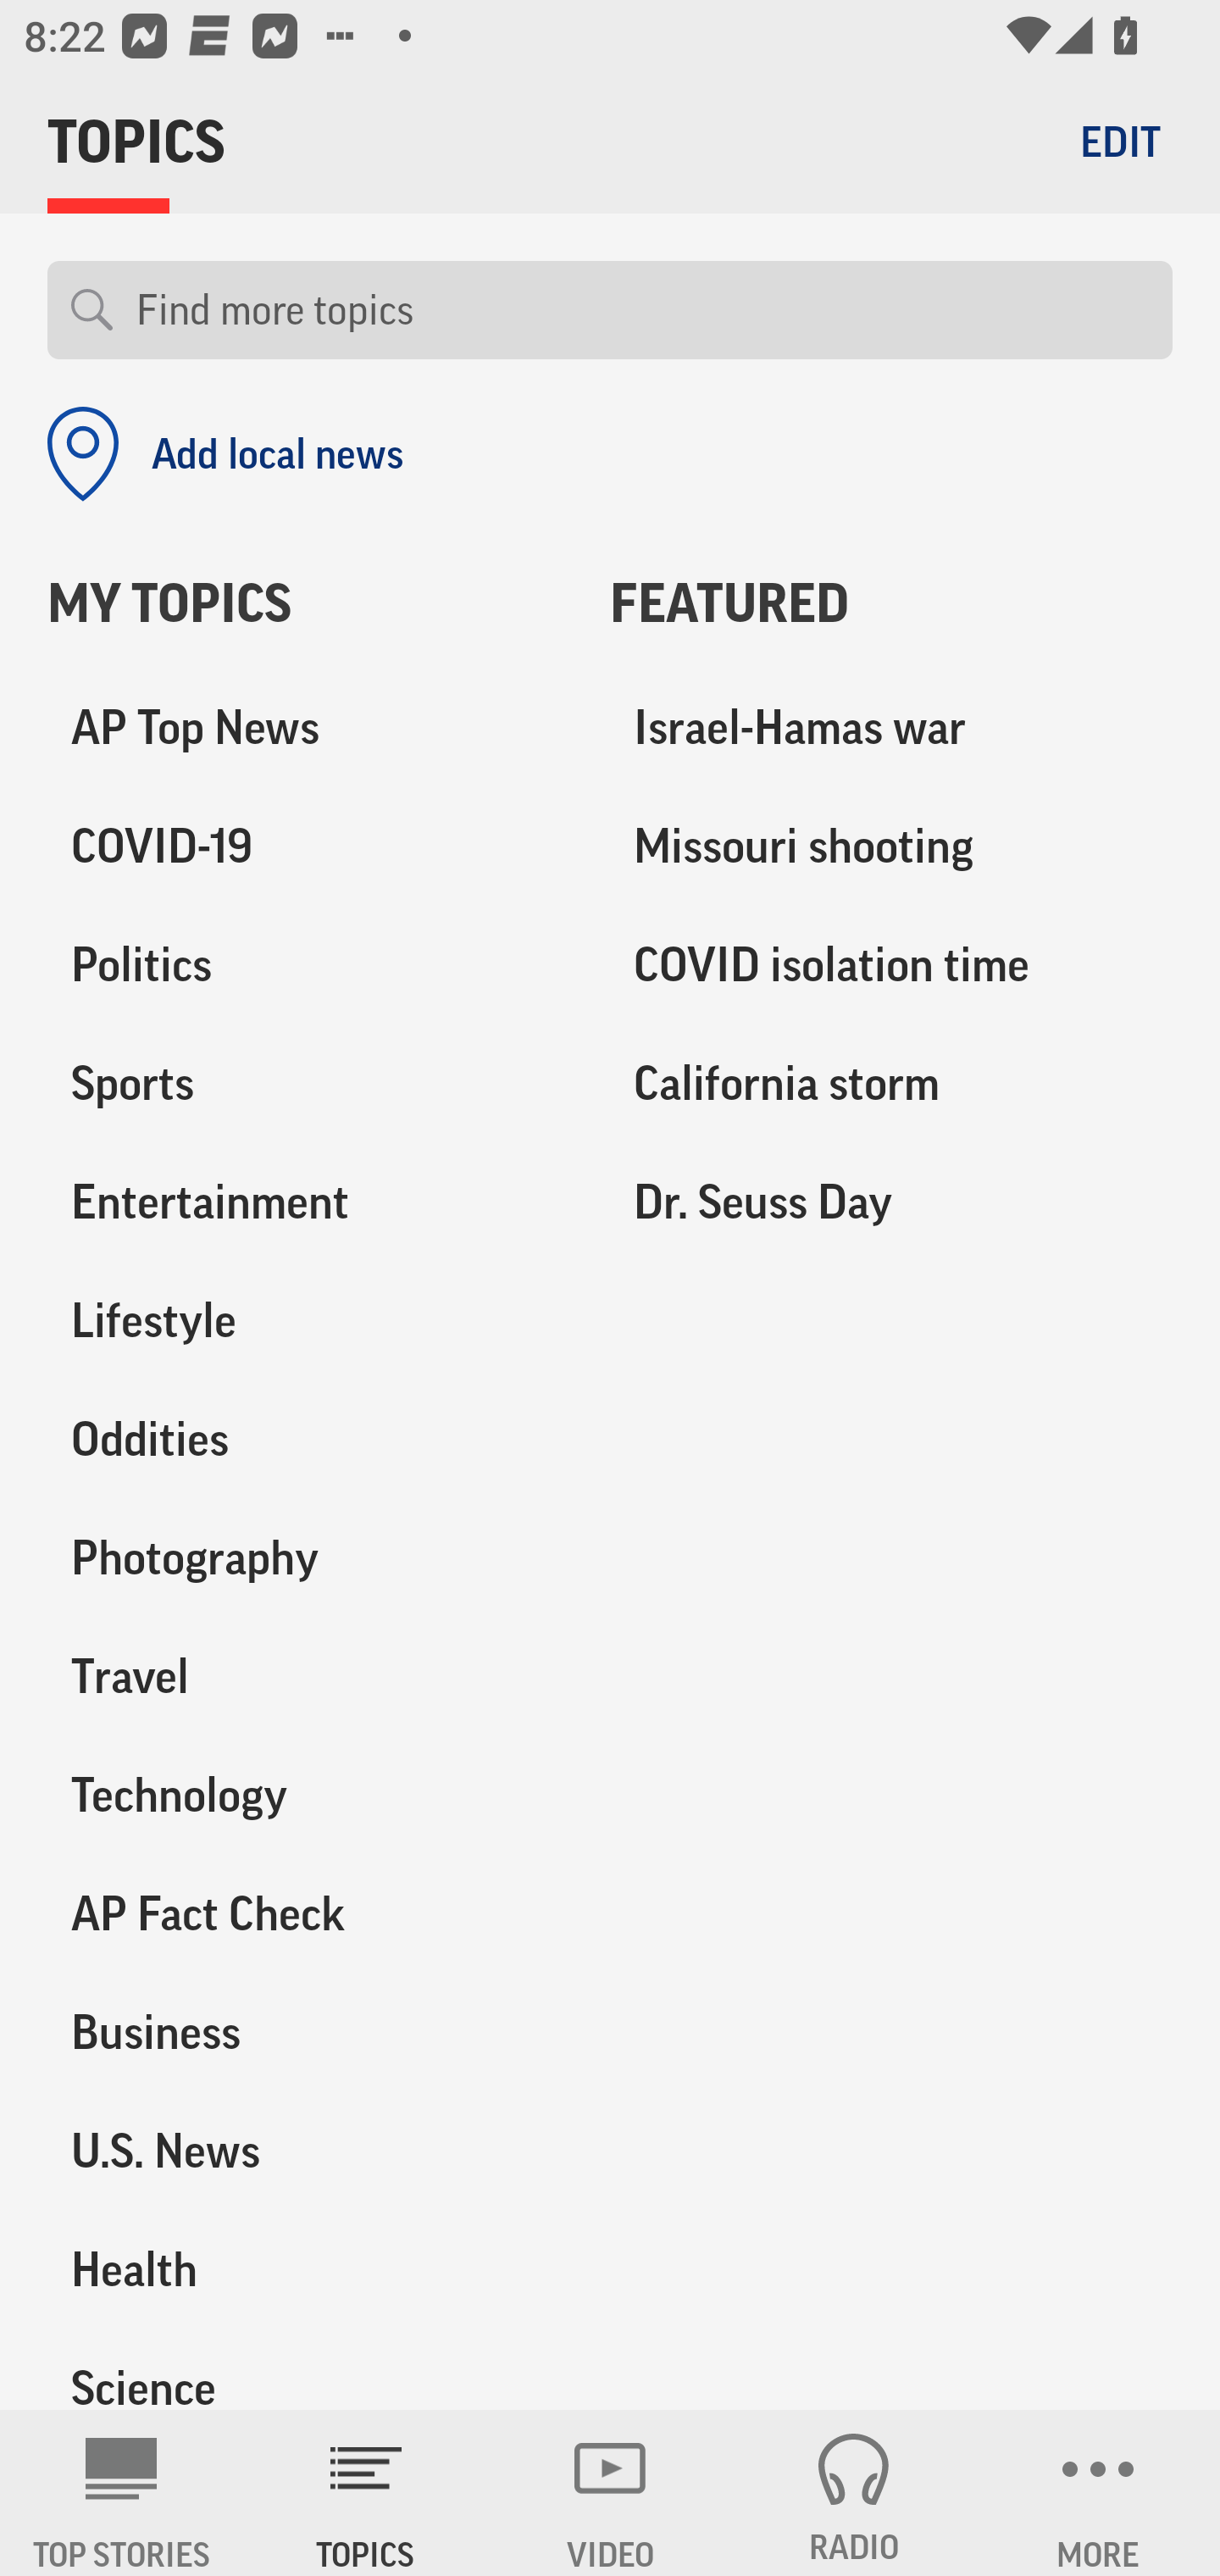 The height and width of the screenshot is (2576, 1220). What do you see at coordinates (305, 1202) in the screenshot?
I see `Entertainment` at bounding box center [305, 1202].